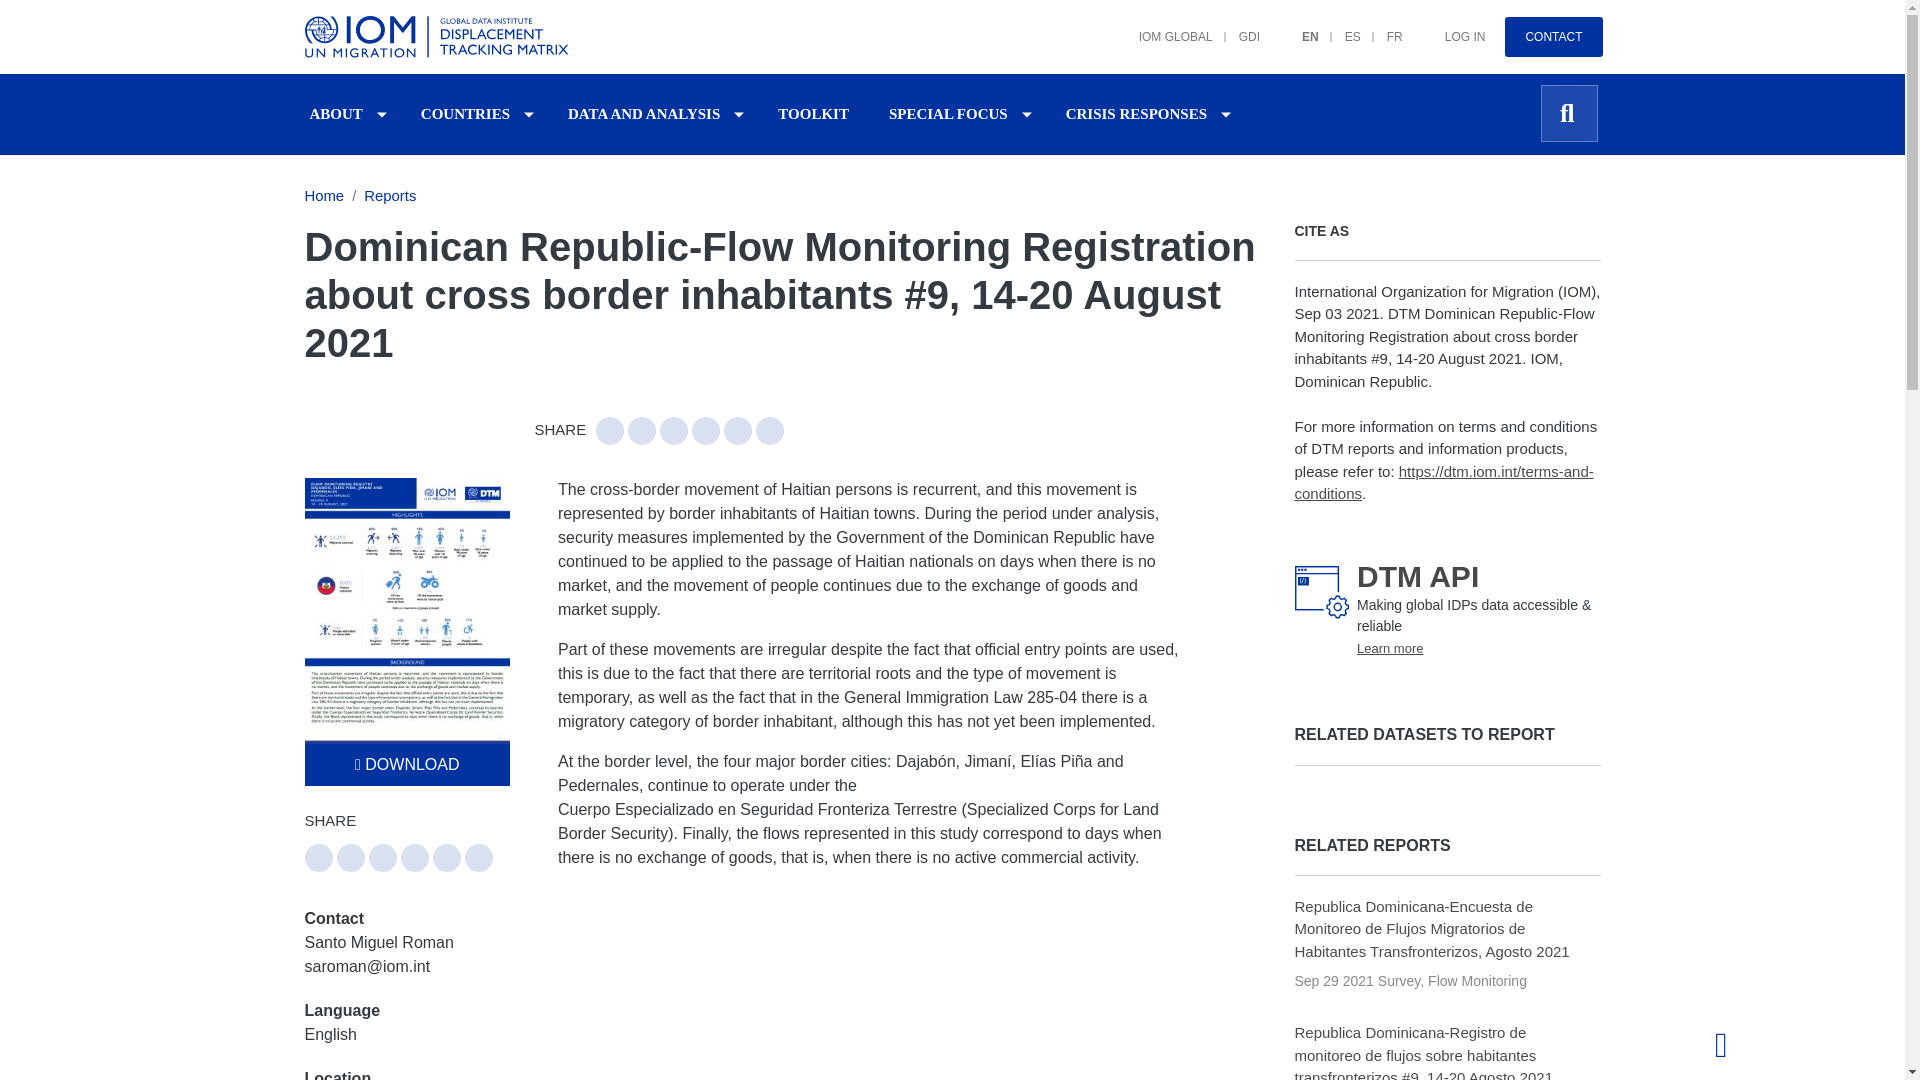  Describe the element at coordinates (1382, 26) in the screenshot. I see `FR` at that location.